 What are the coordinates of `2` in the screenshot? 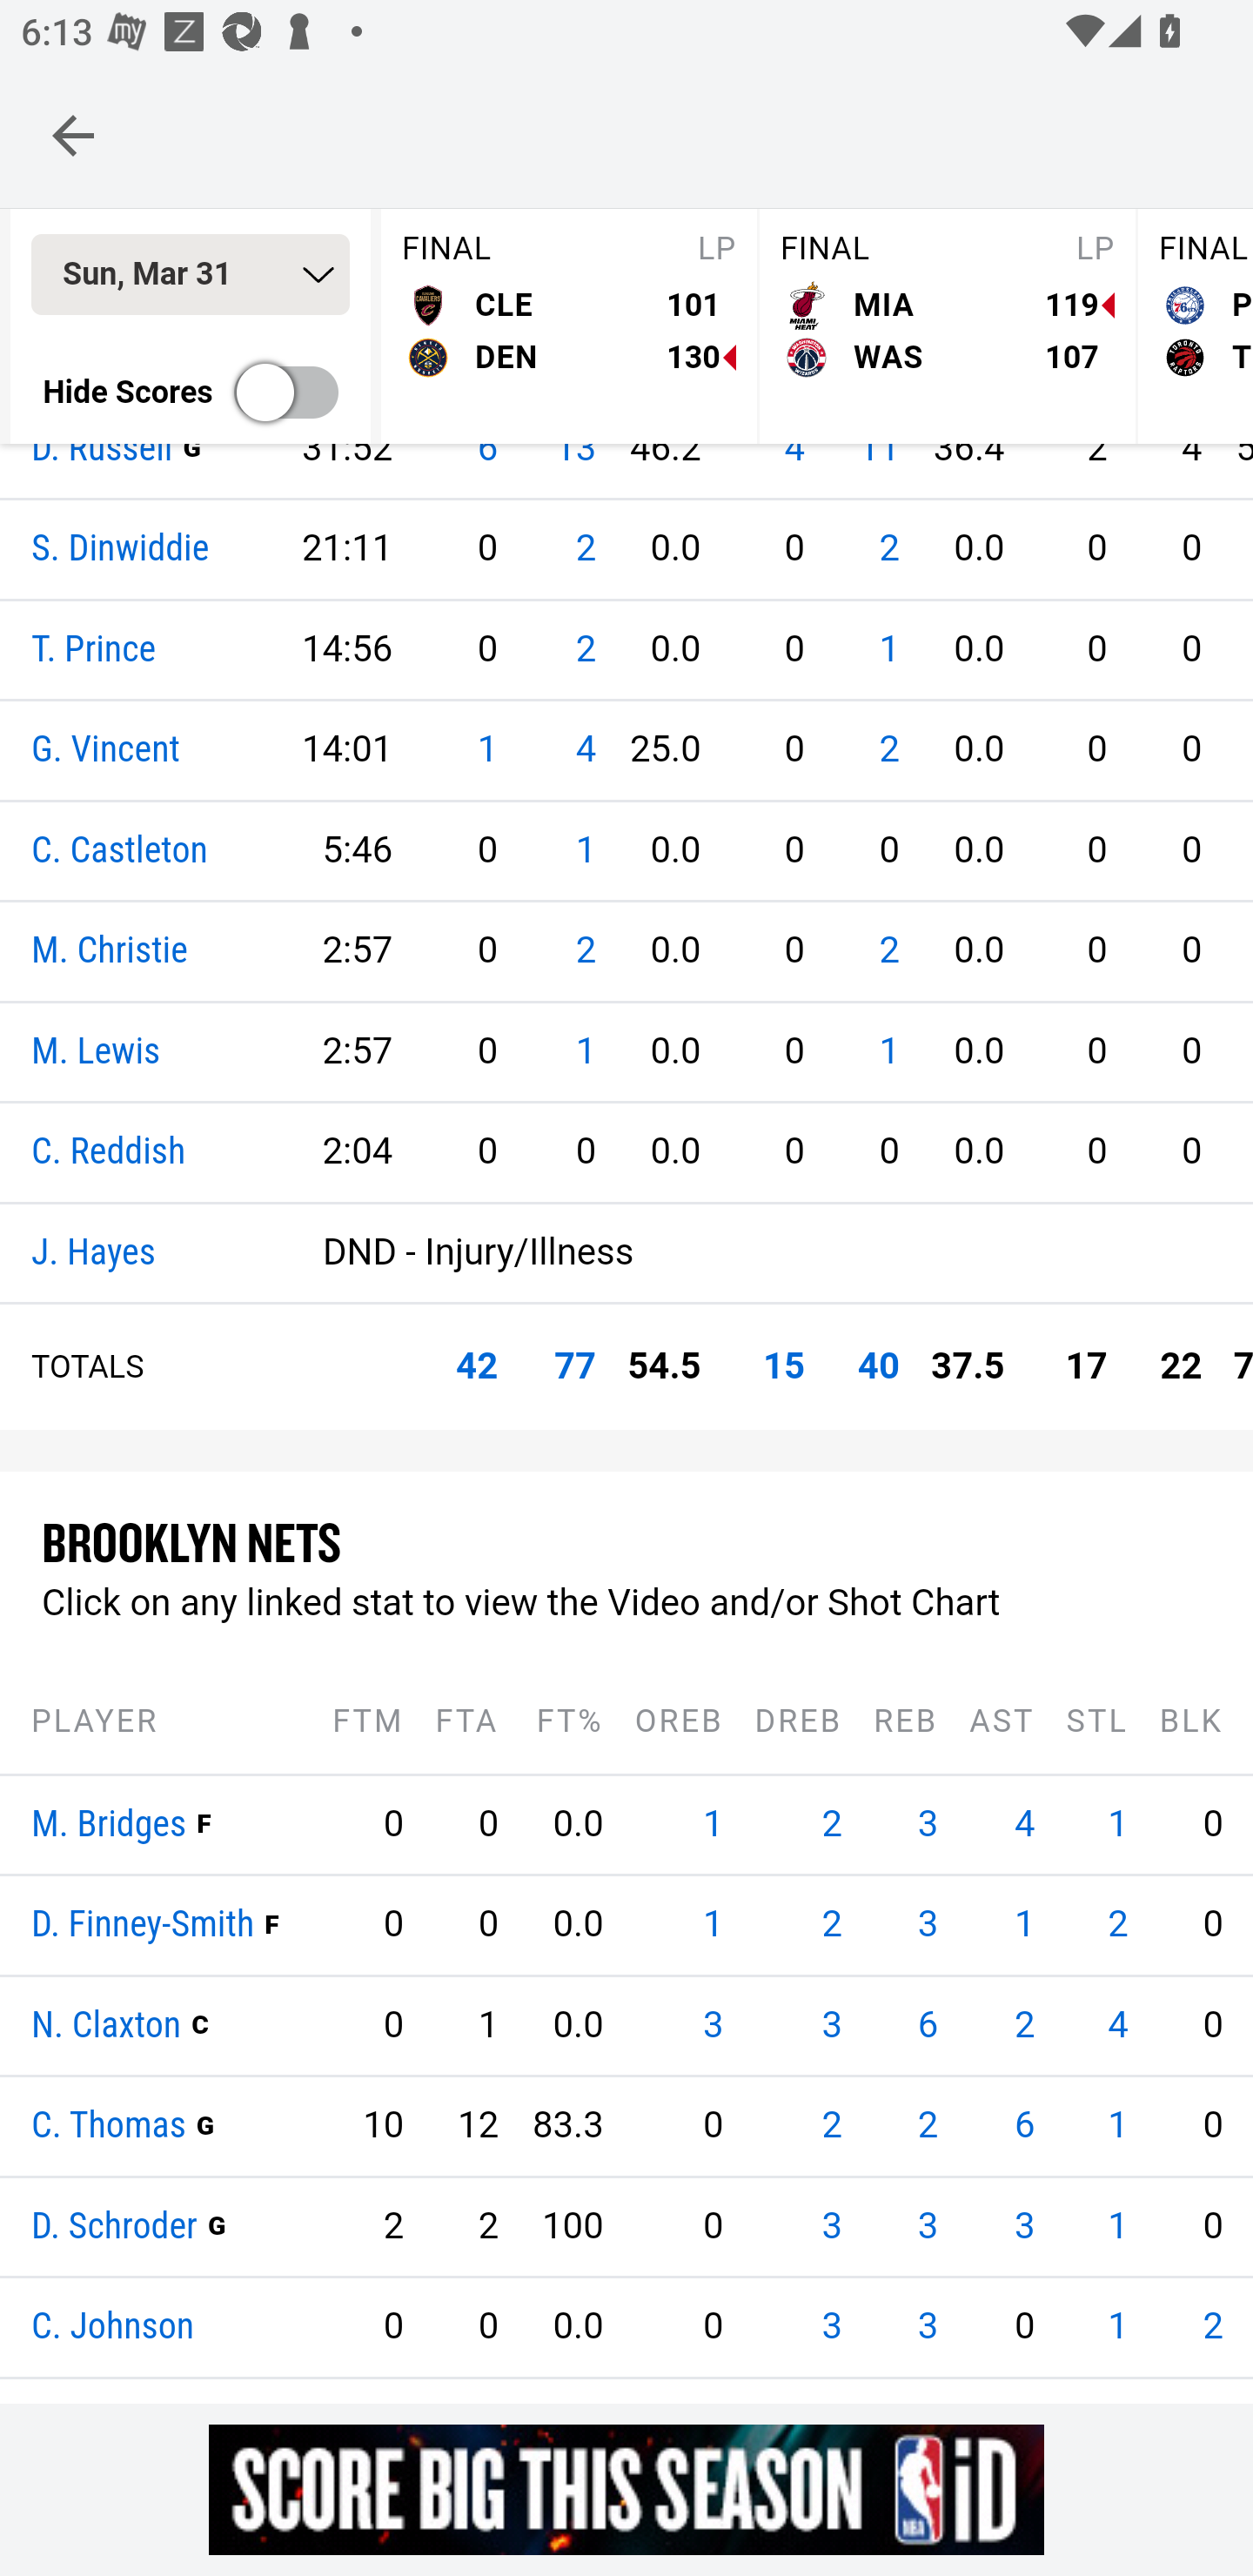 It's located at (888, 550).